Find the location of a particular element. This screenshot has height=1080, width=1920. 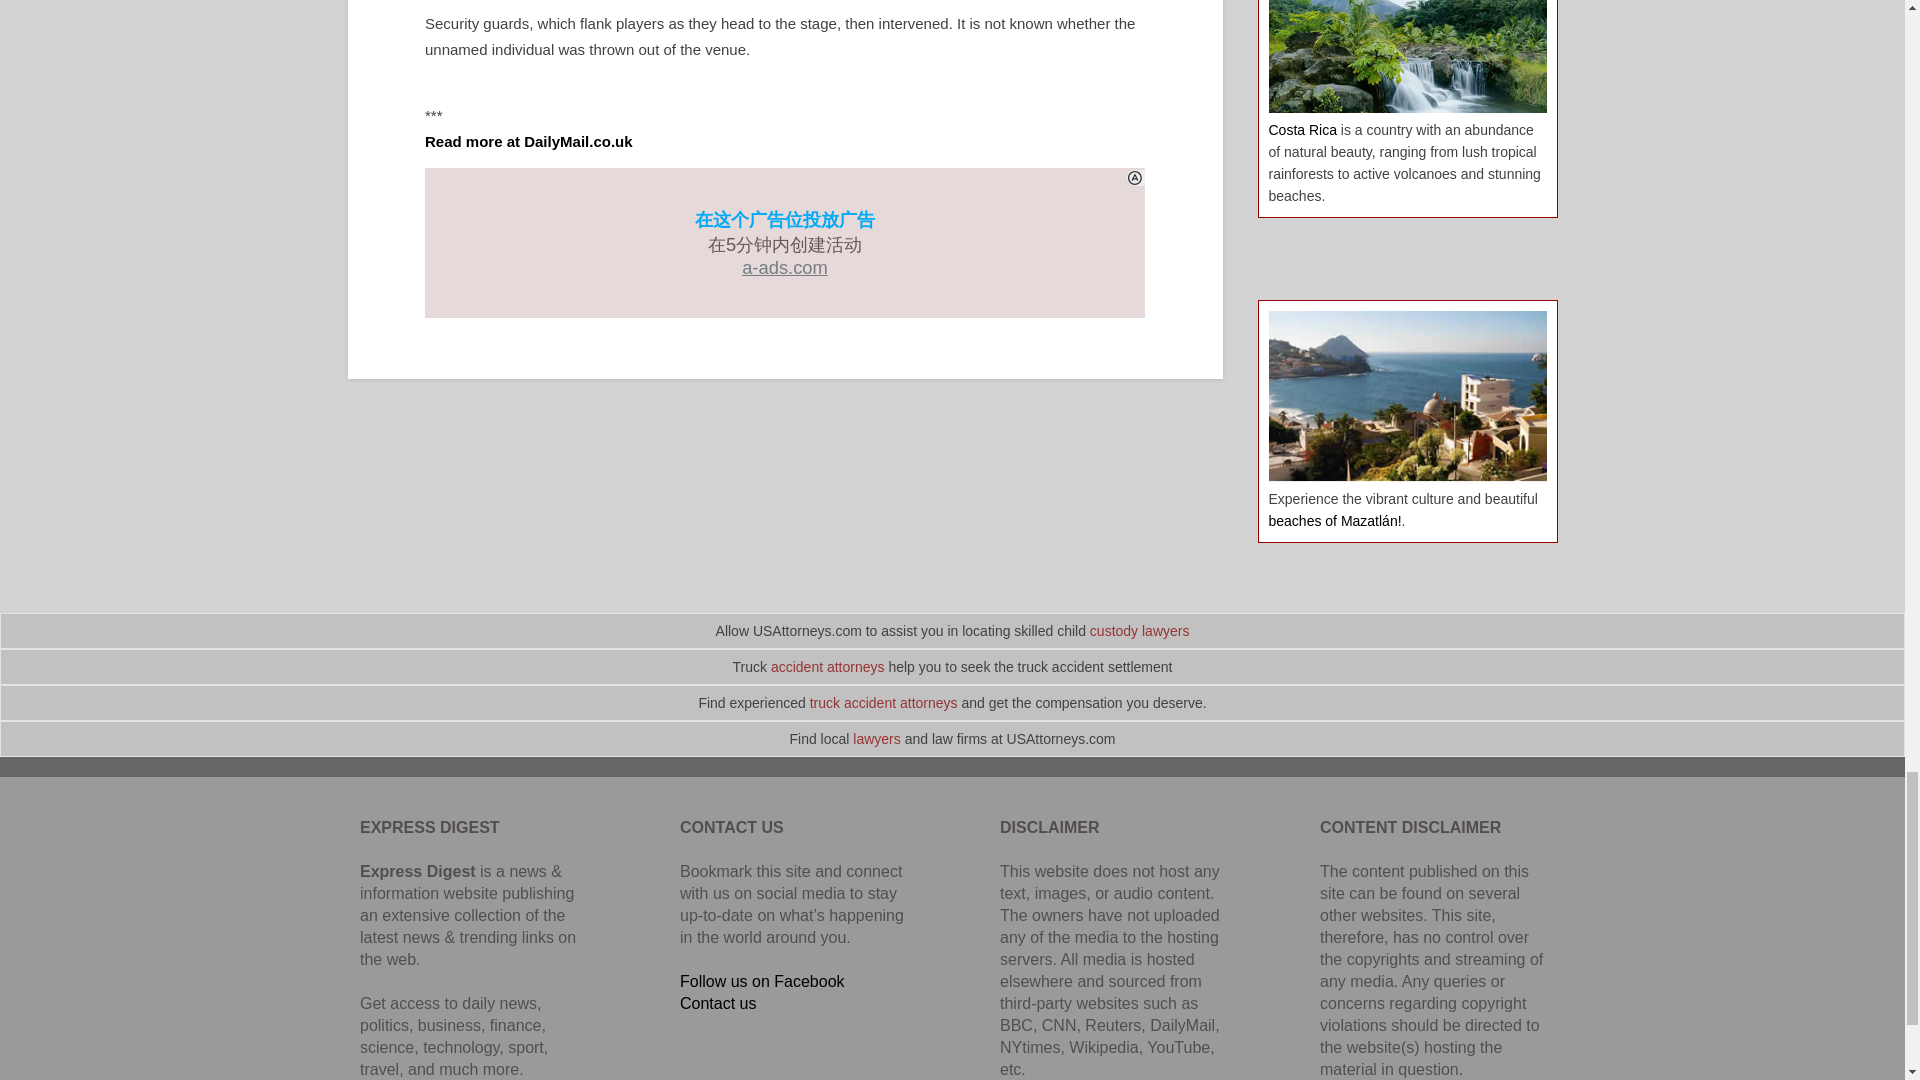

Read more at DailyMail.co.uk is located at coordinates (528, 141).